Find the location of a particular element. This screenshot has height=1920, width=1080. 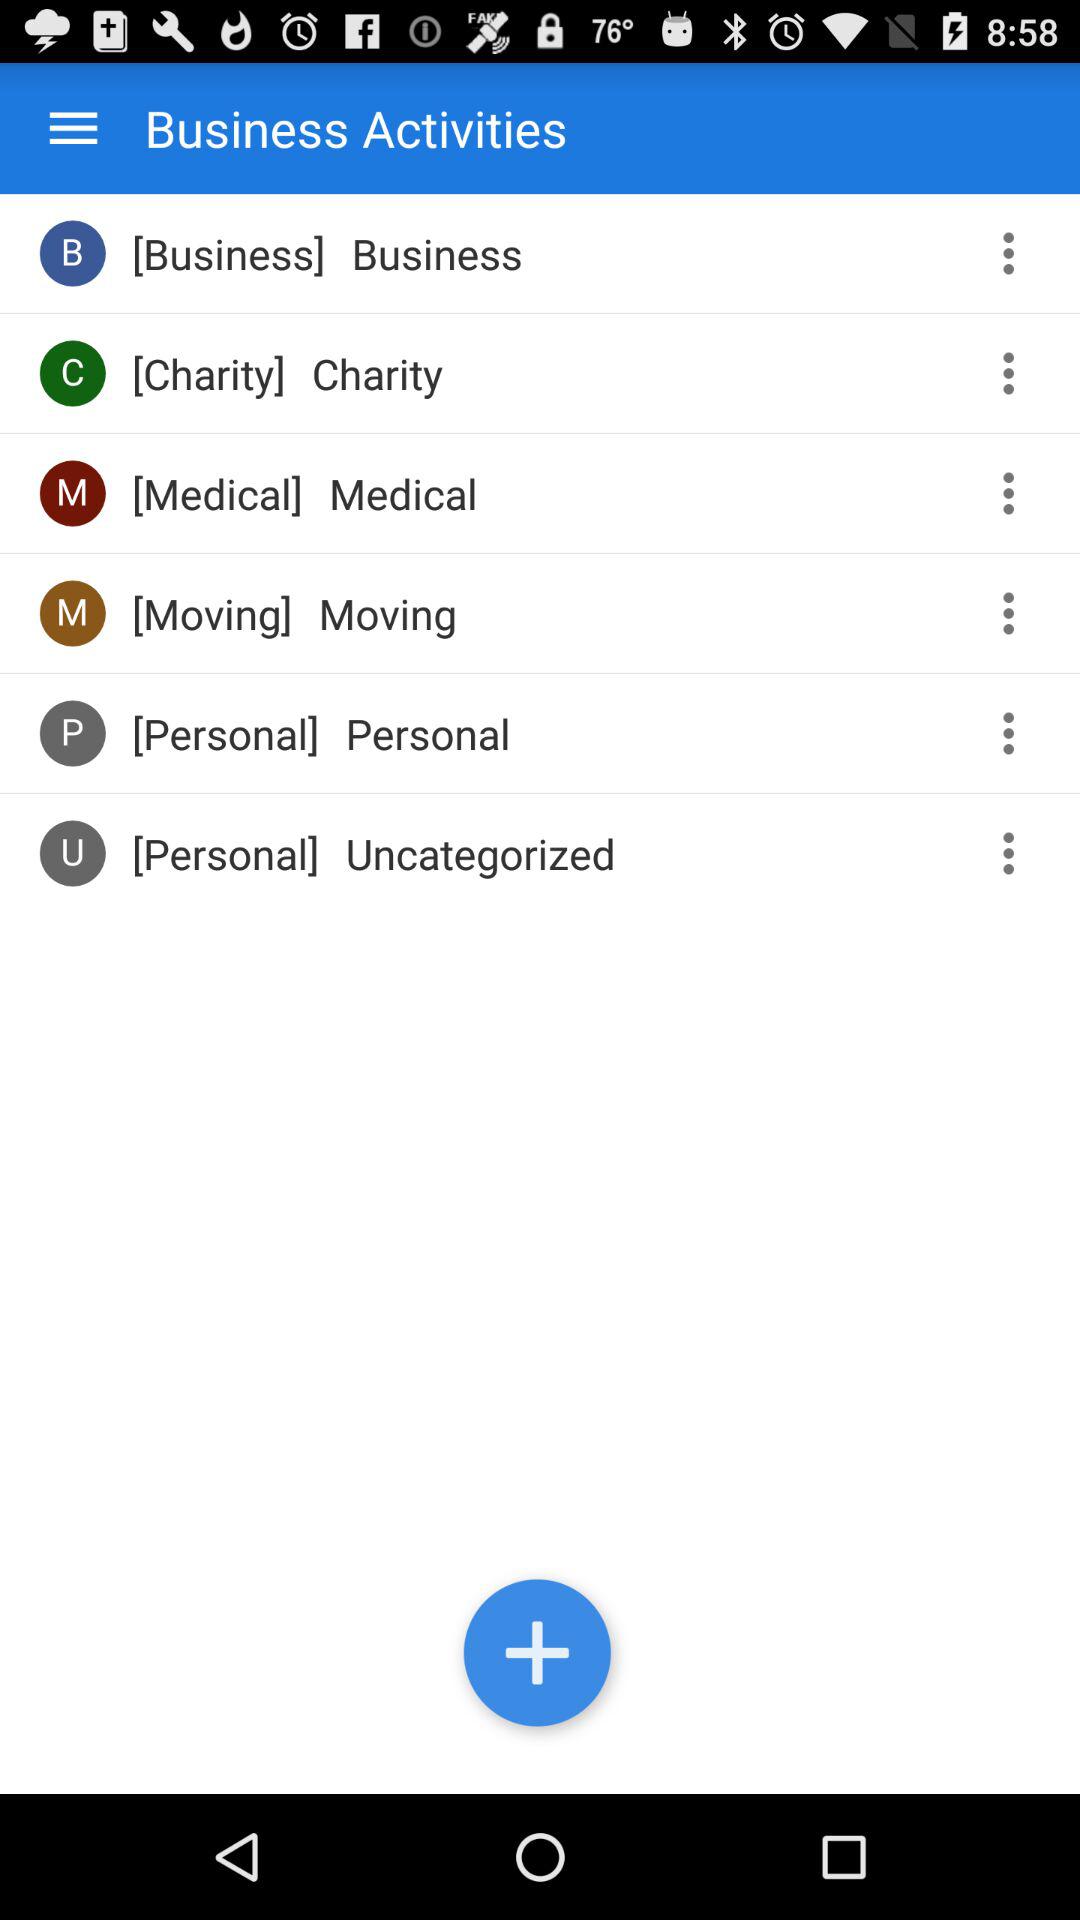

open menu is located at coordinates (74, 128).